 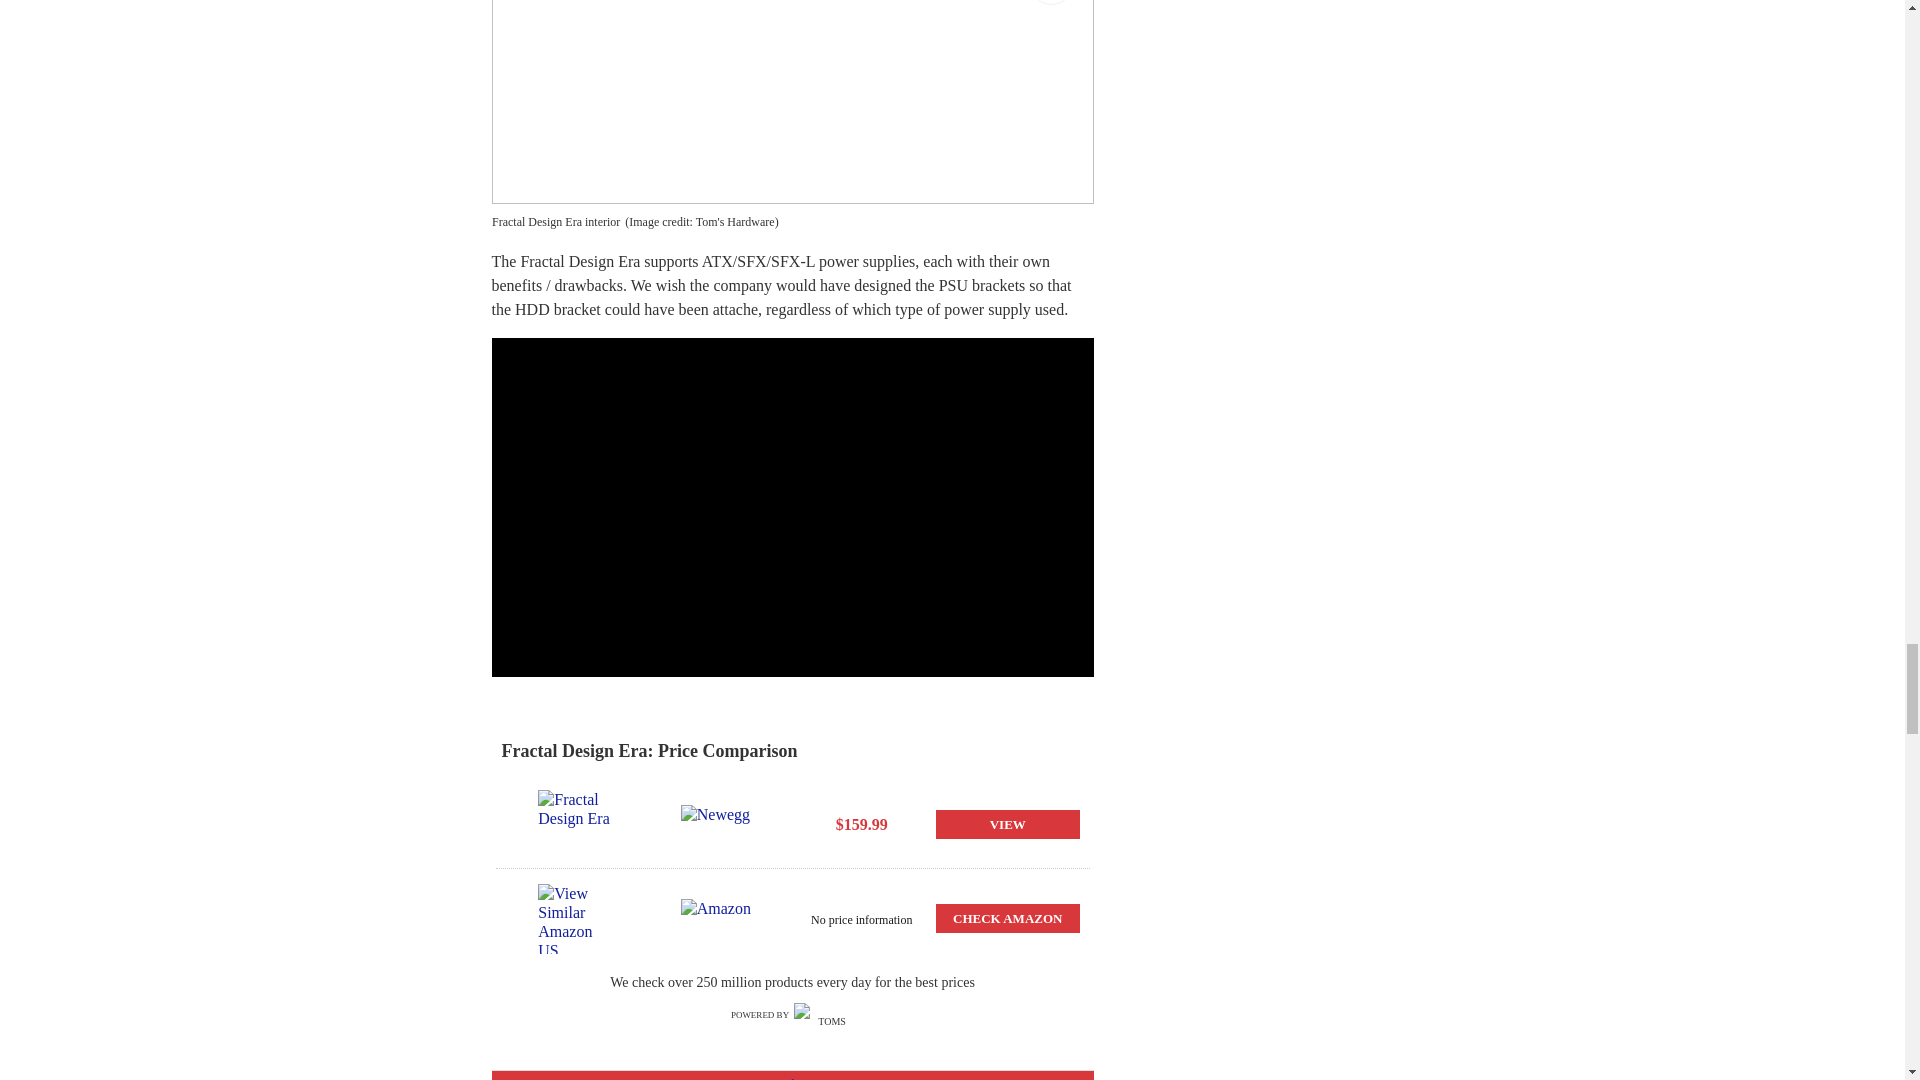 What do you see at coordinates (720, 824) in the screenshot?
I see `Newegg` at bounding box center [720, 824].